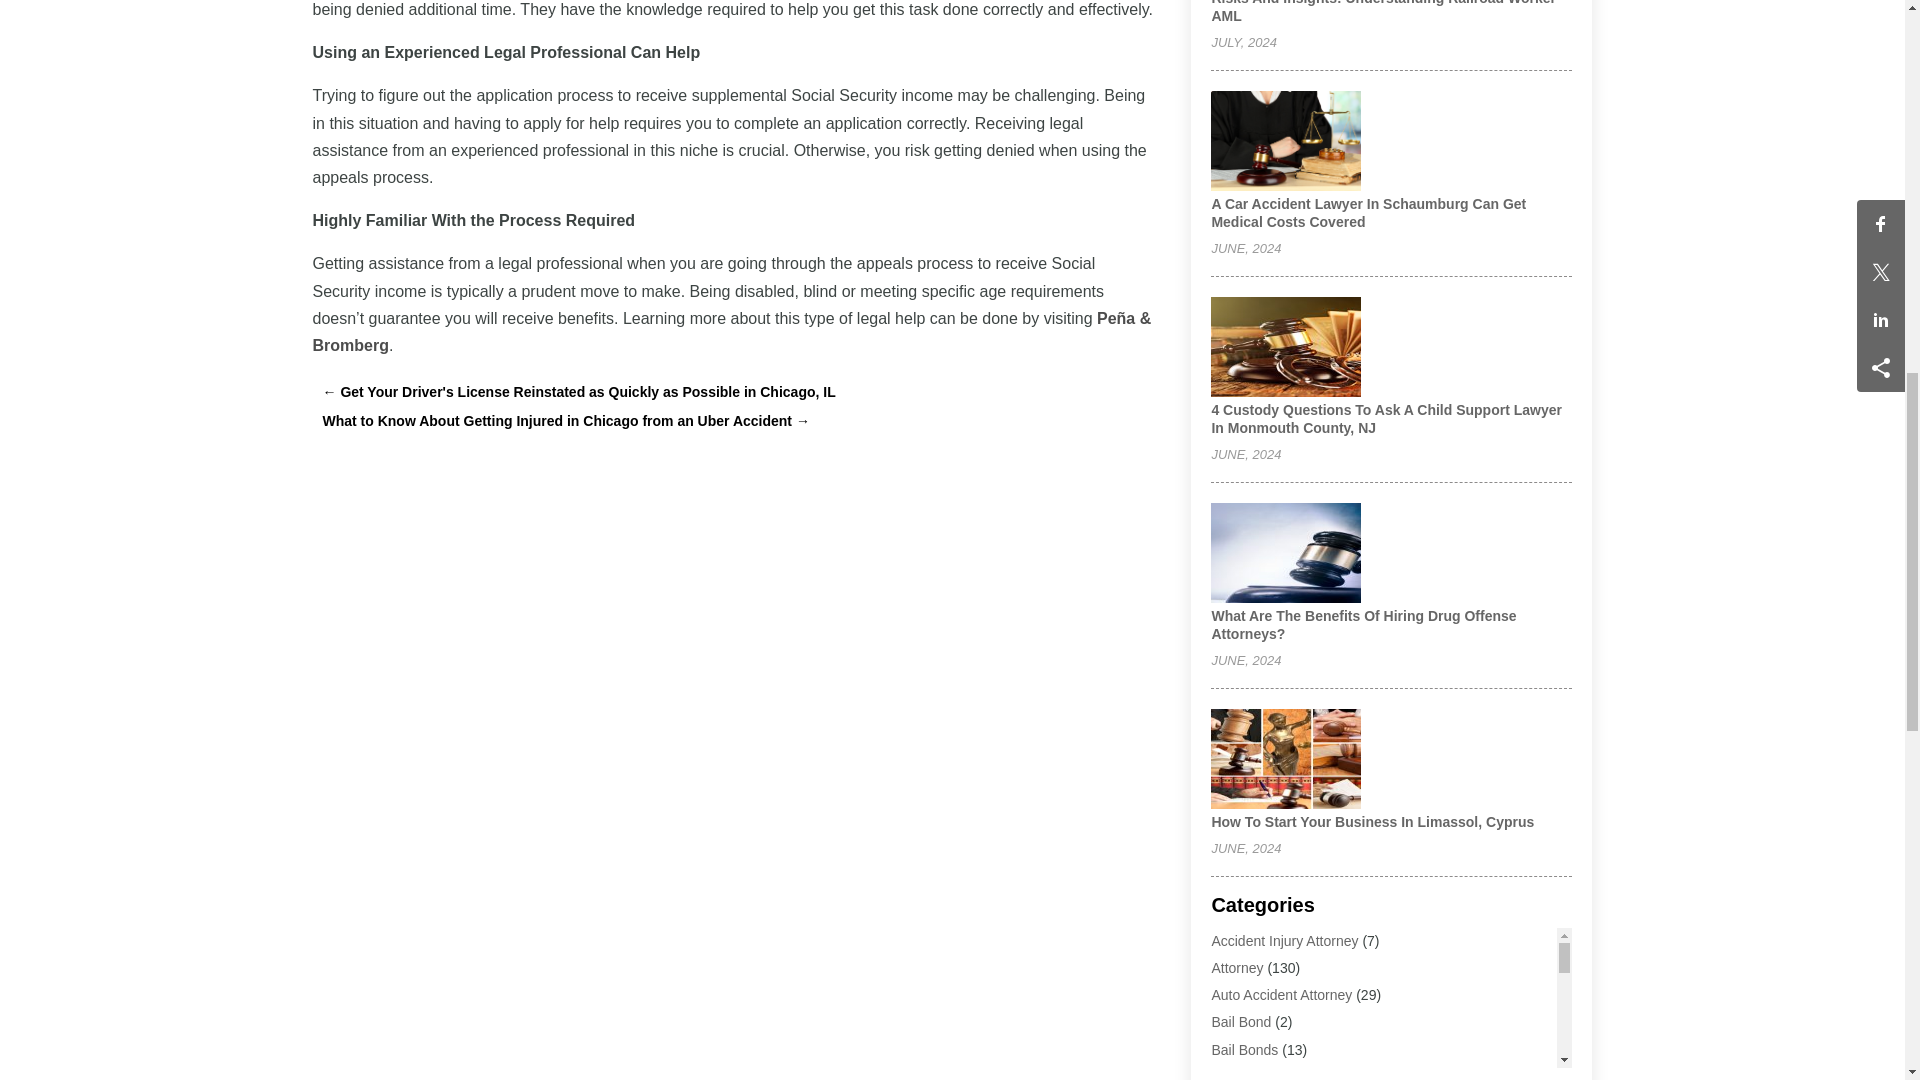 Image resolution: width=1920 pixels, height=1080 pixels. Describe the element at coordinates (1237, 968) in the screenshot. I see `Attorney` at that location.